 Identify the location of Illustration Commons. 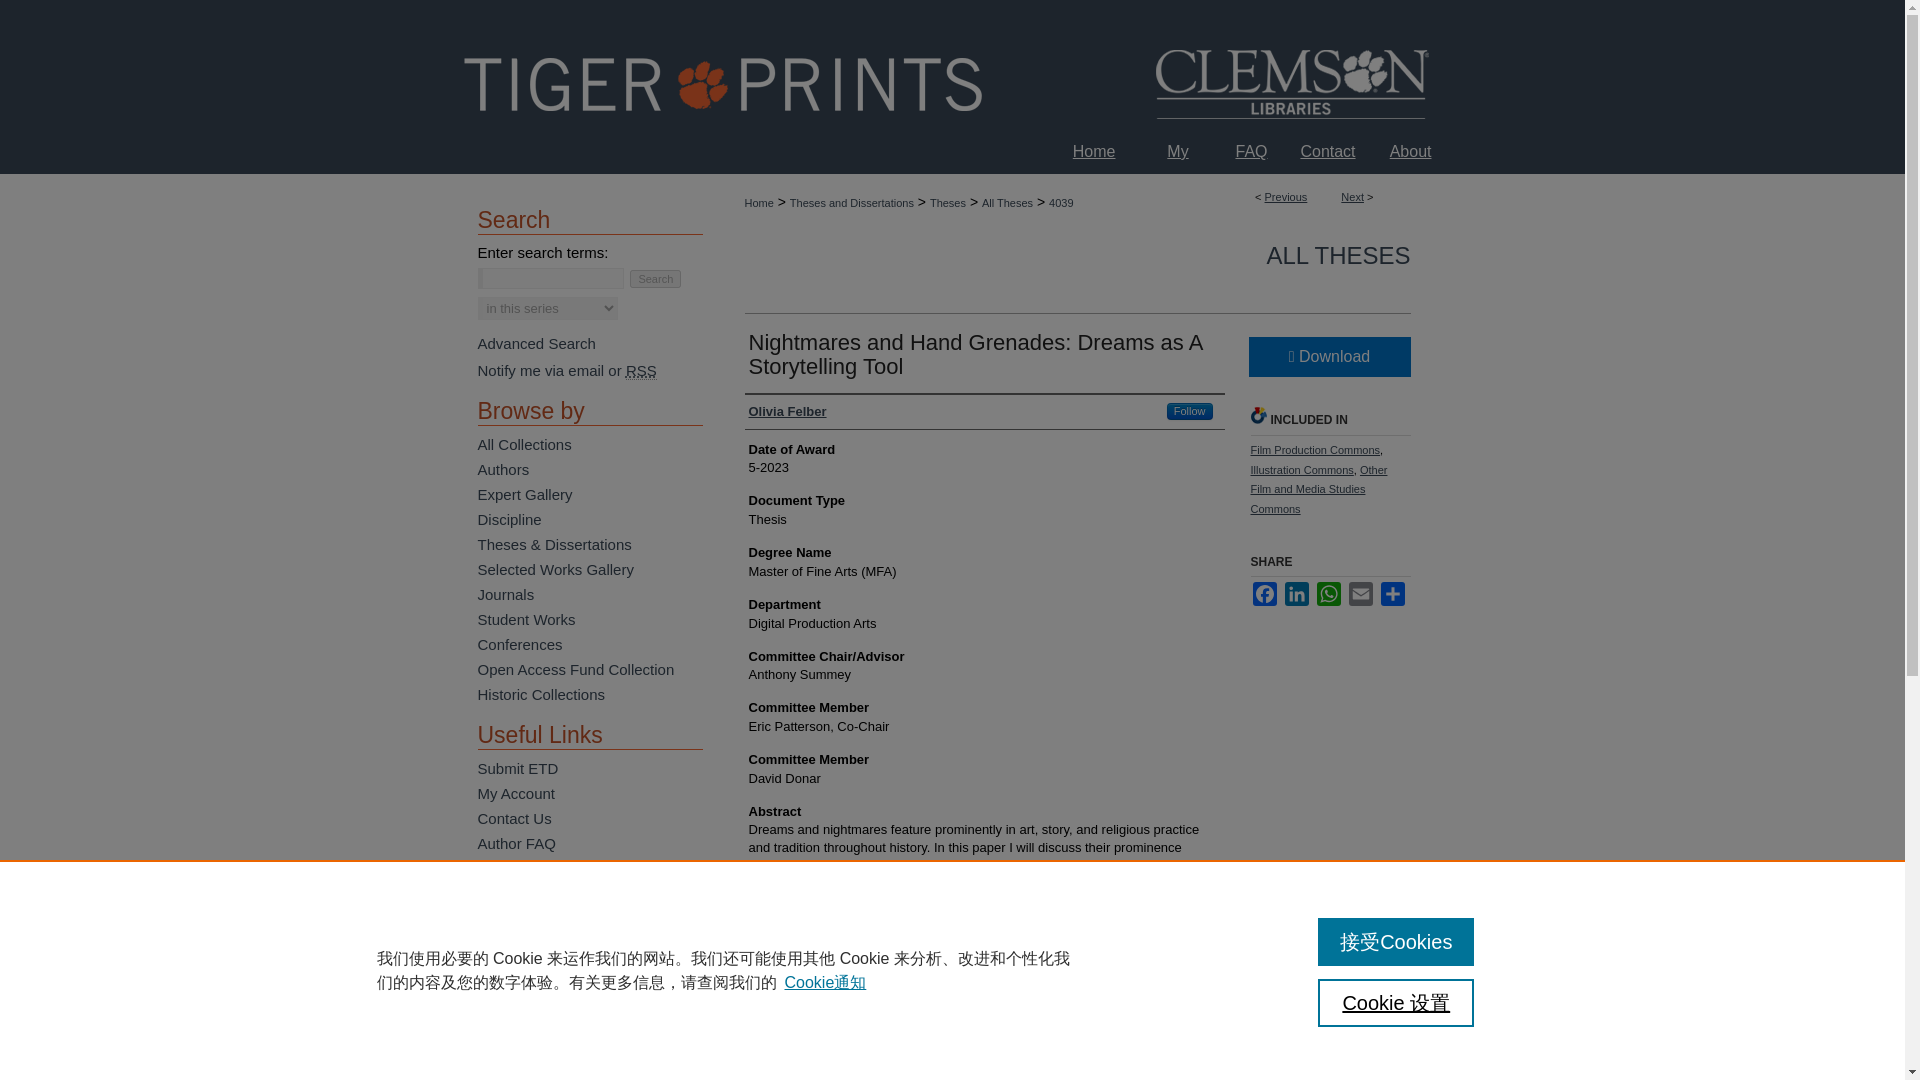
(1301, 470).